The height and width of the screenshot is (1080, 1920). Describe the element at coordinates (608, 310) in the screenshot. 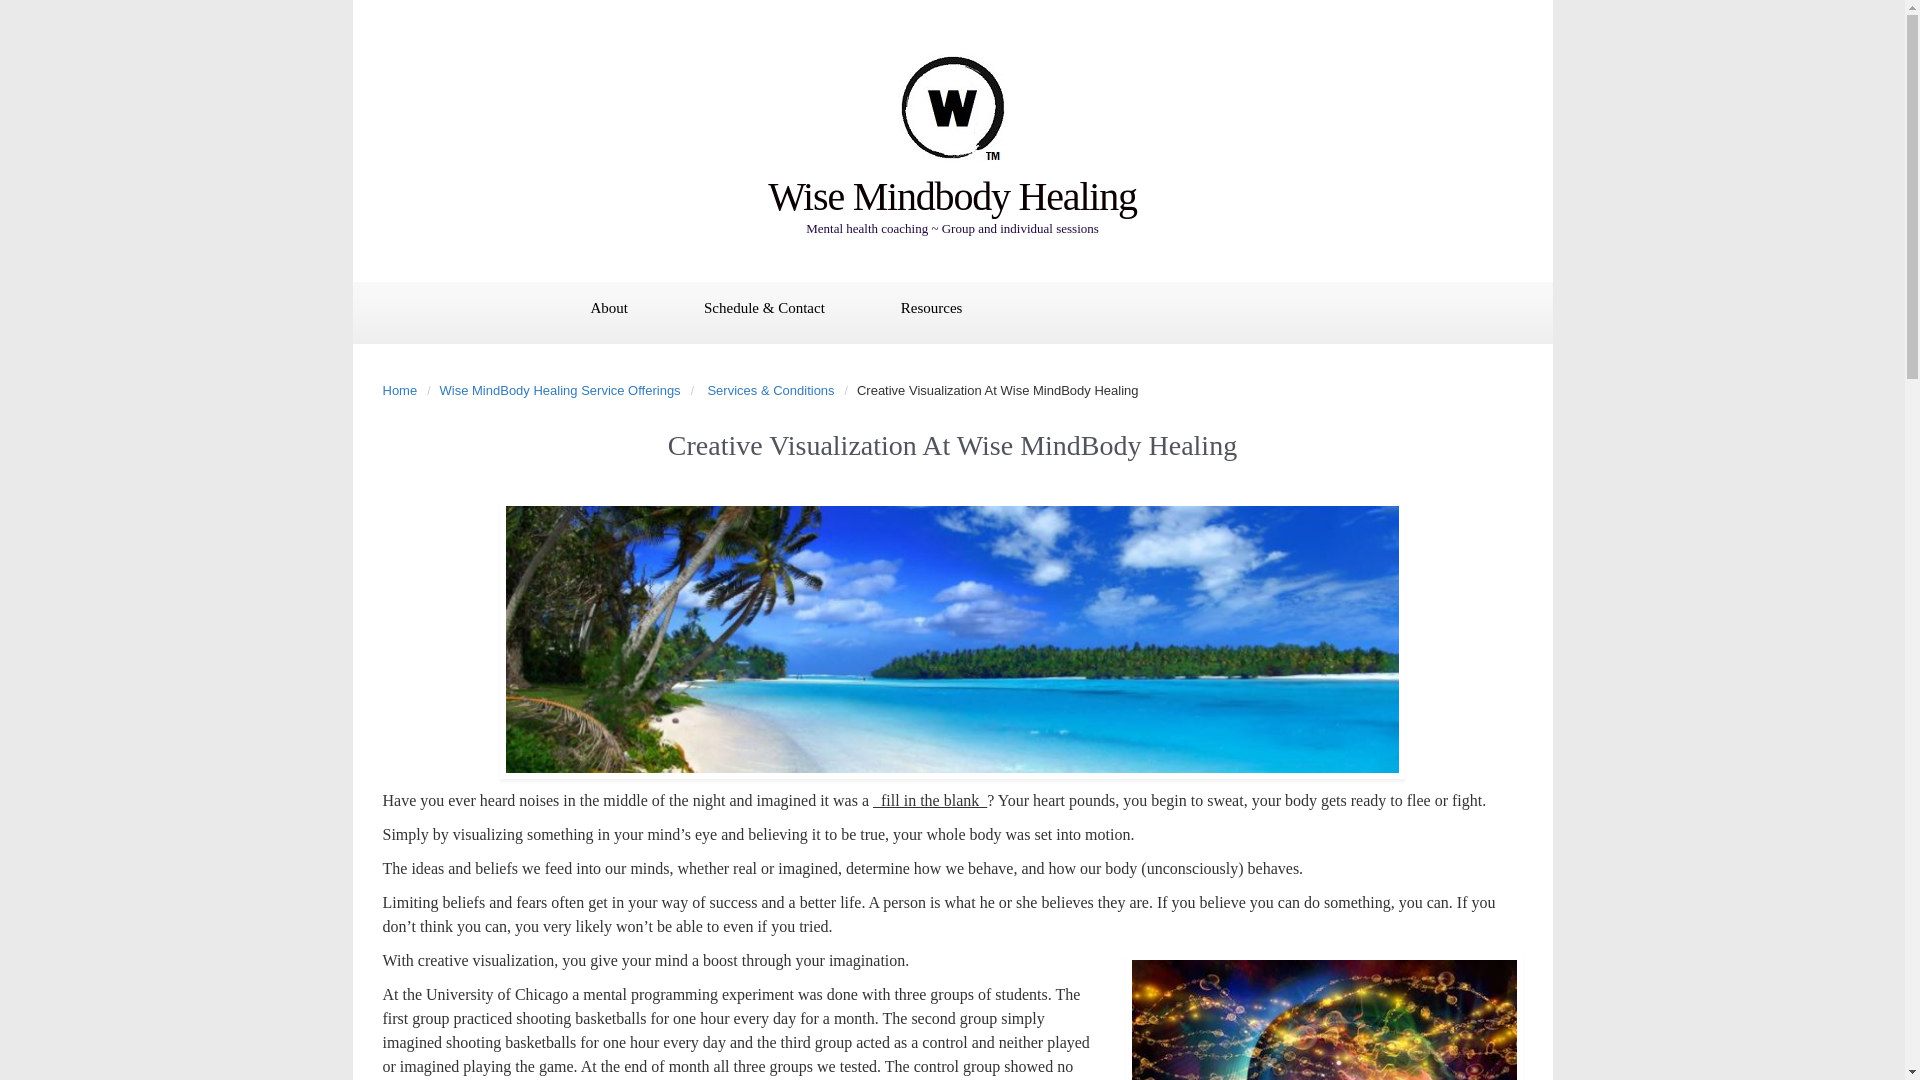

I see `About` at that location.